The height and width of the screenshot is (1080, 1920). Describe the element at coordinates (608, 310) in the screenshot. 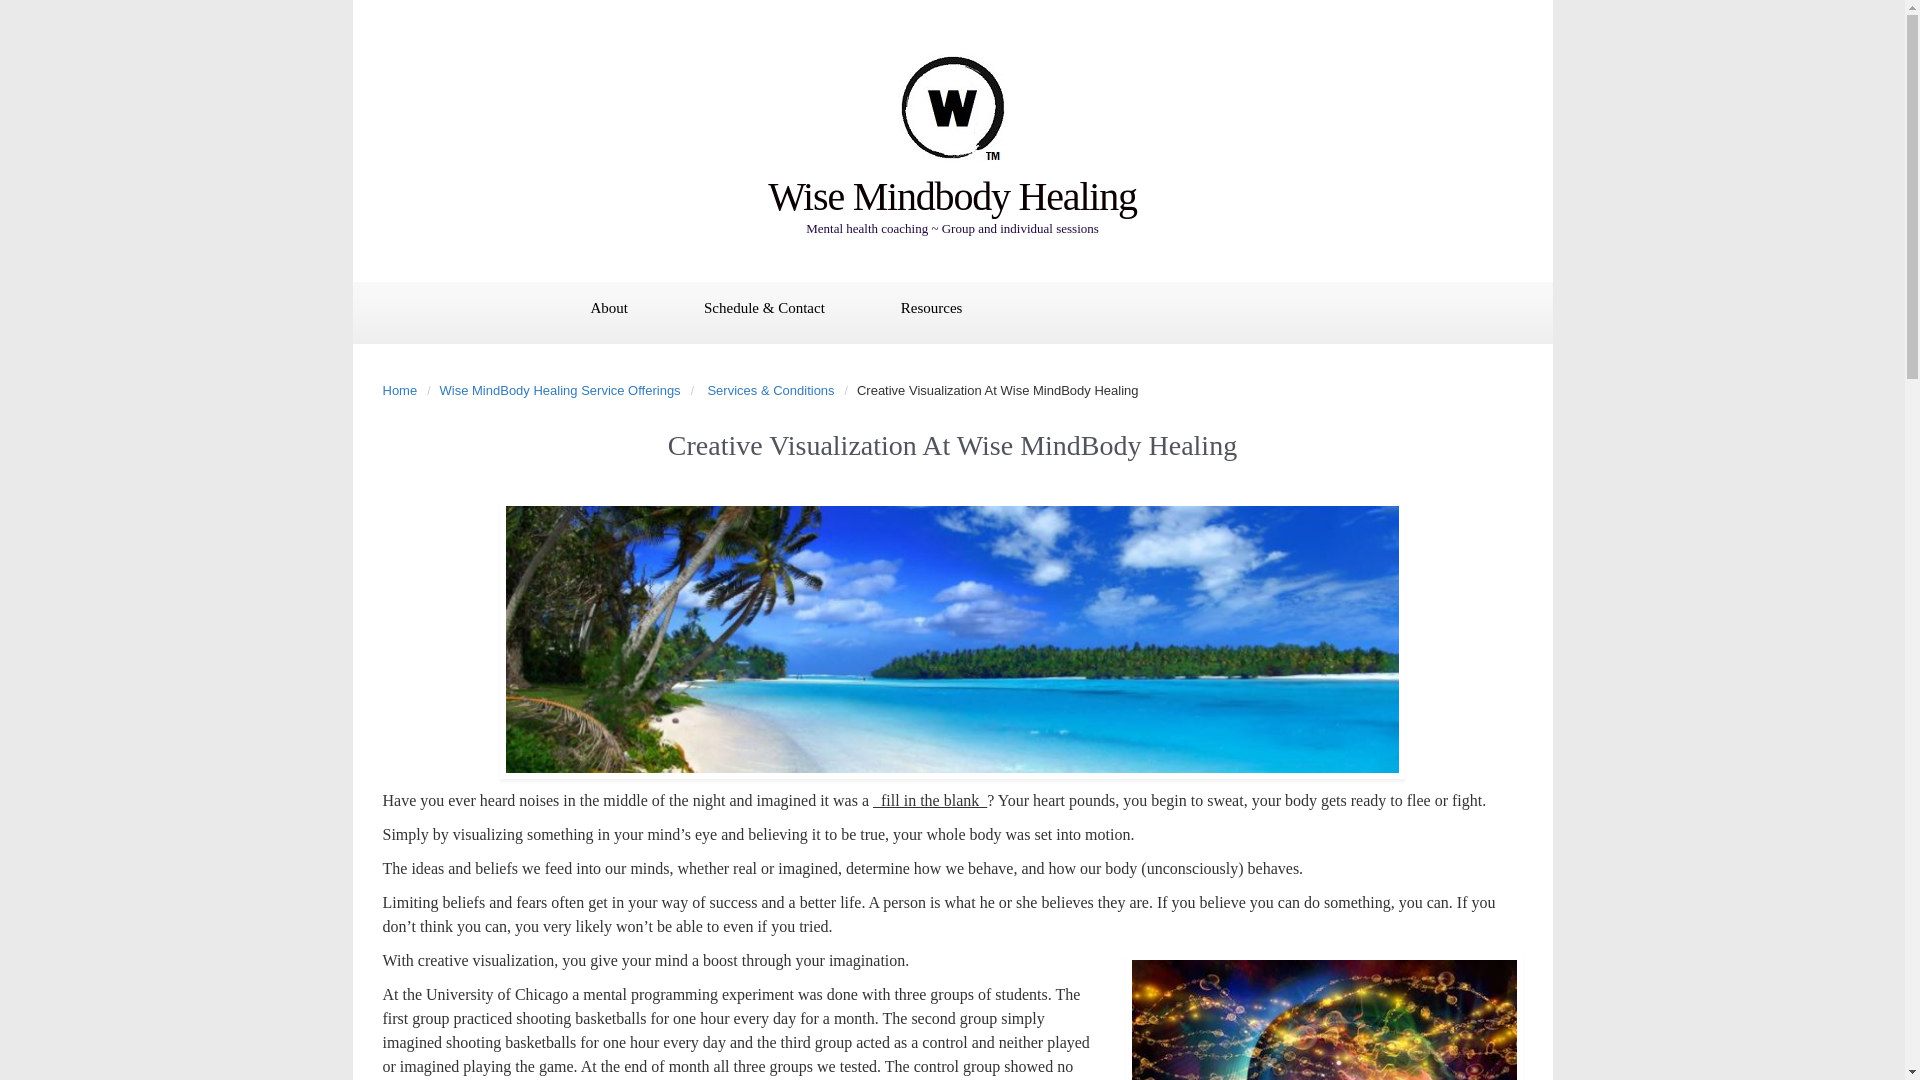

I see `About` at that location.